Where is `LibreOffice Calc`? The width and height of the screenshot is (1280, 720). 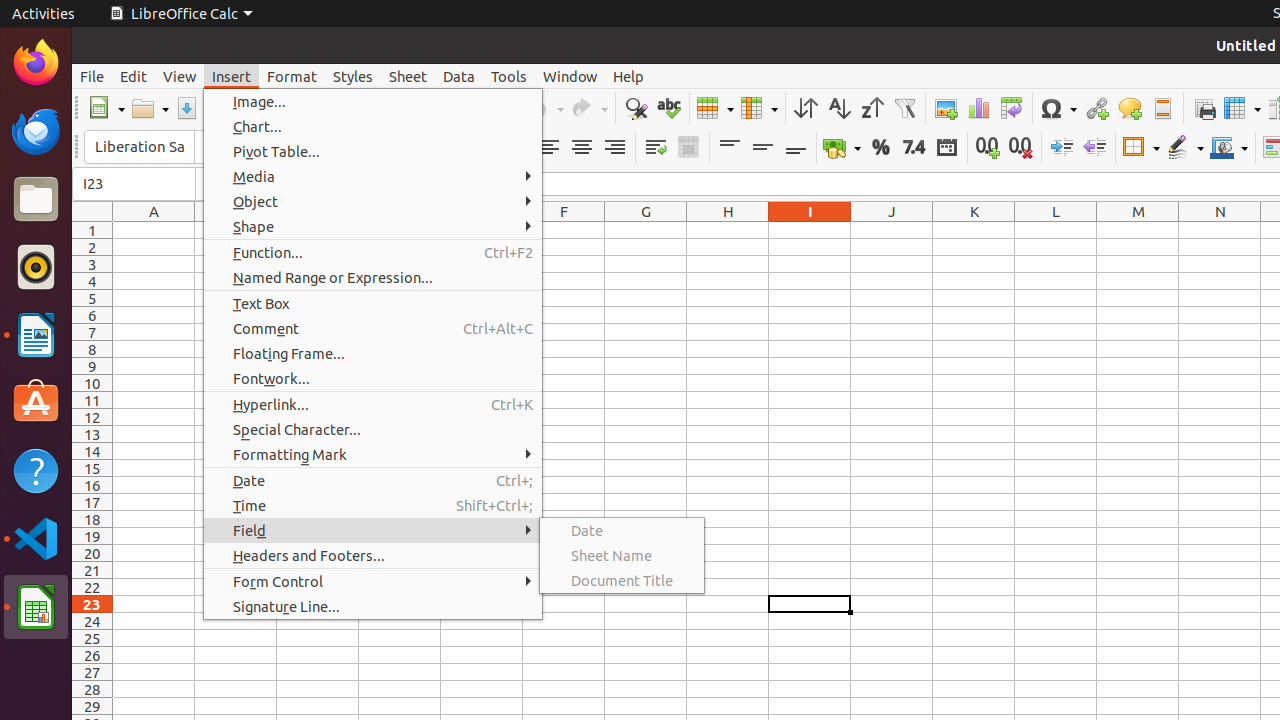 LibreOffice Calc is located at coordinates (36, 607).